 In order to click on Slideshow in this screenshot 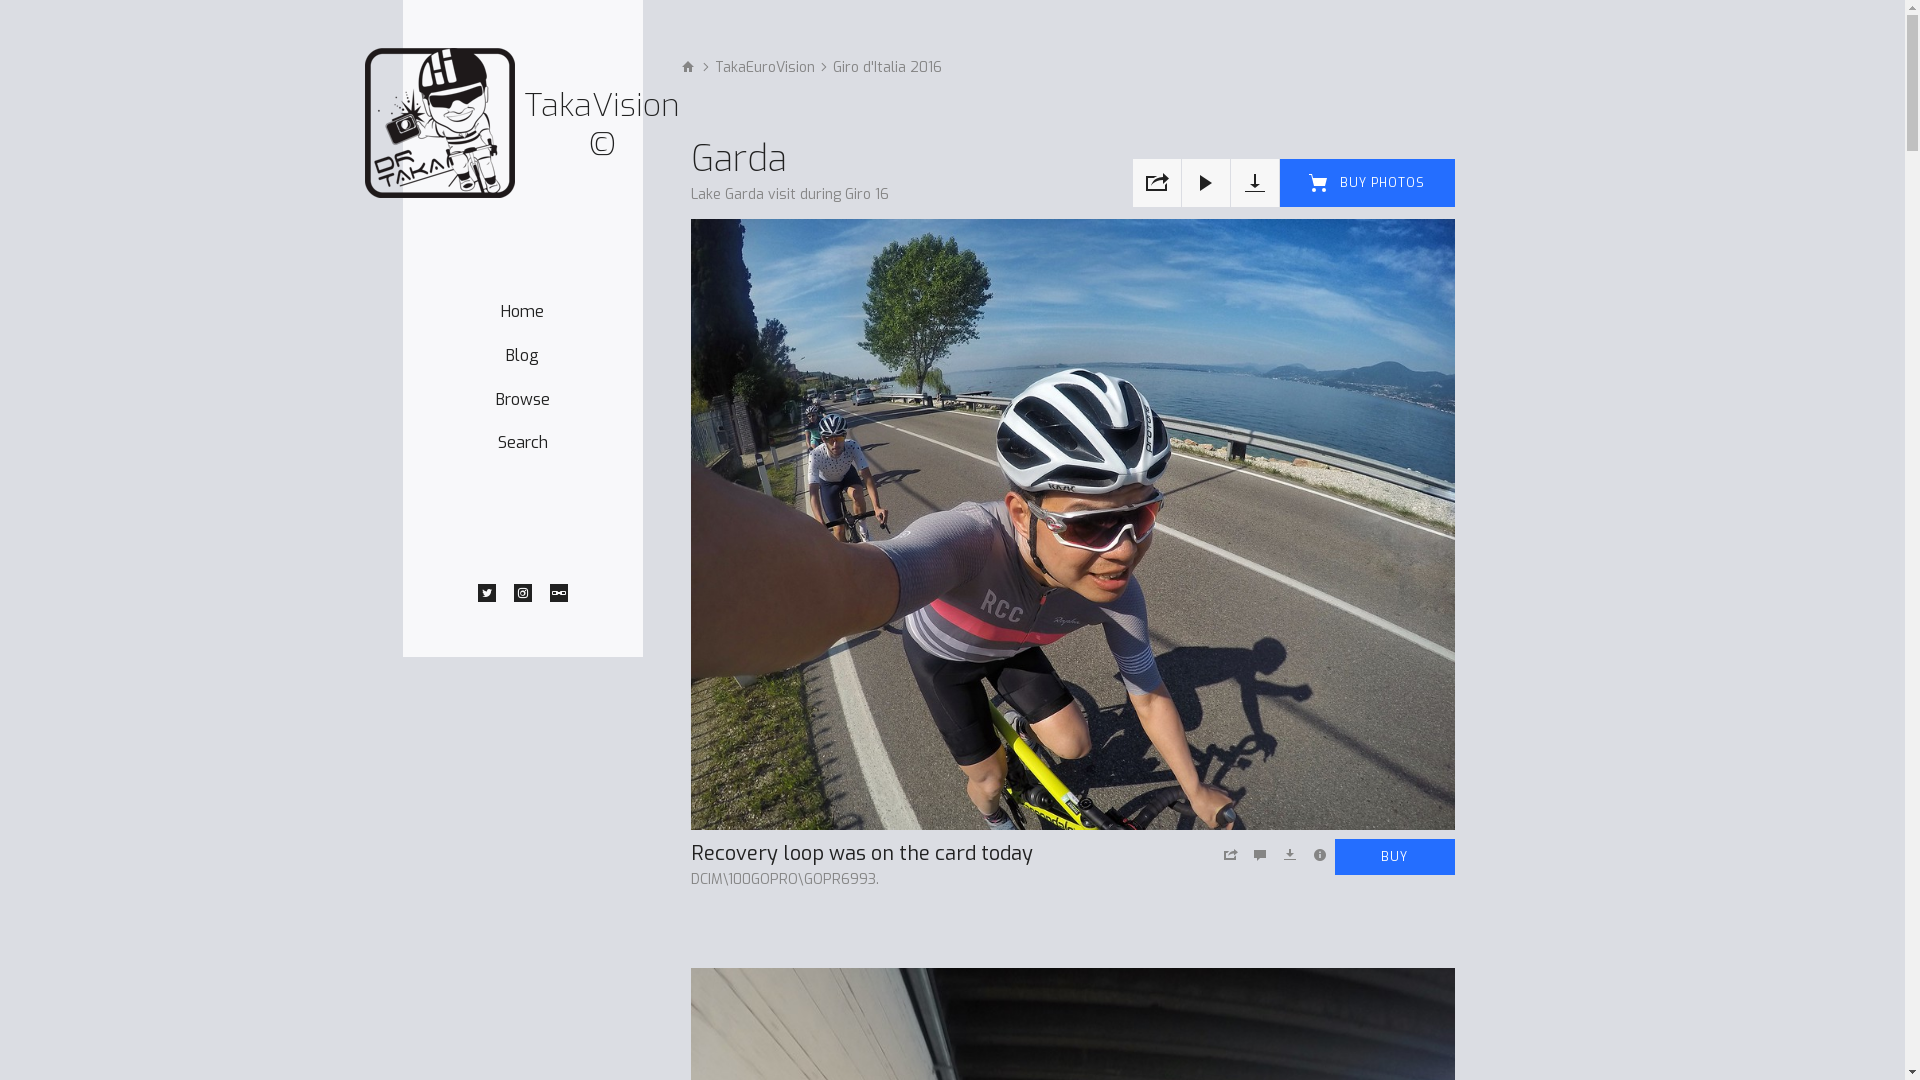, I will do `click(1206, 183)`.